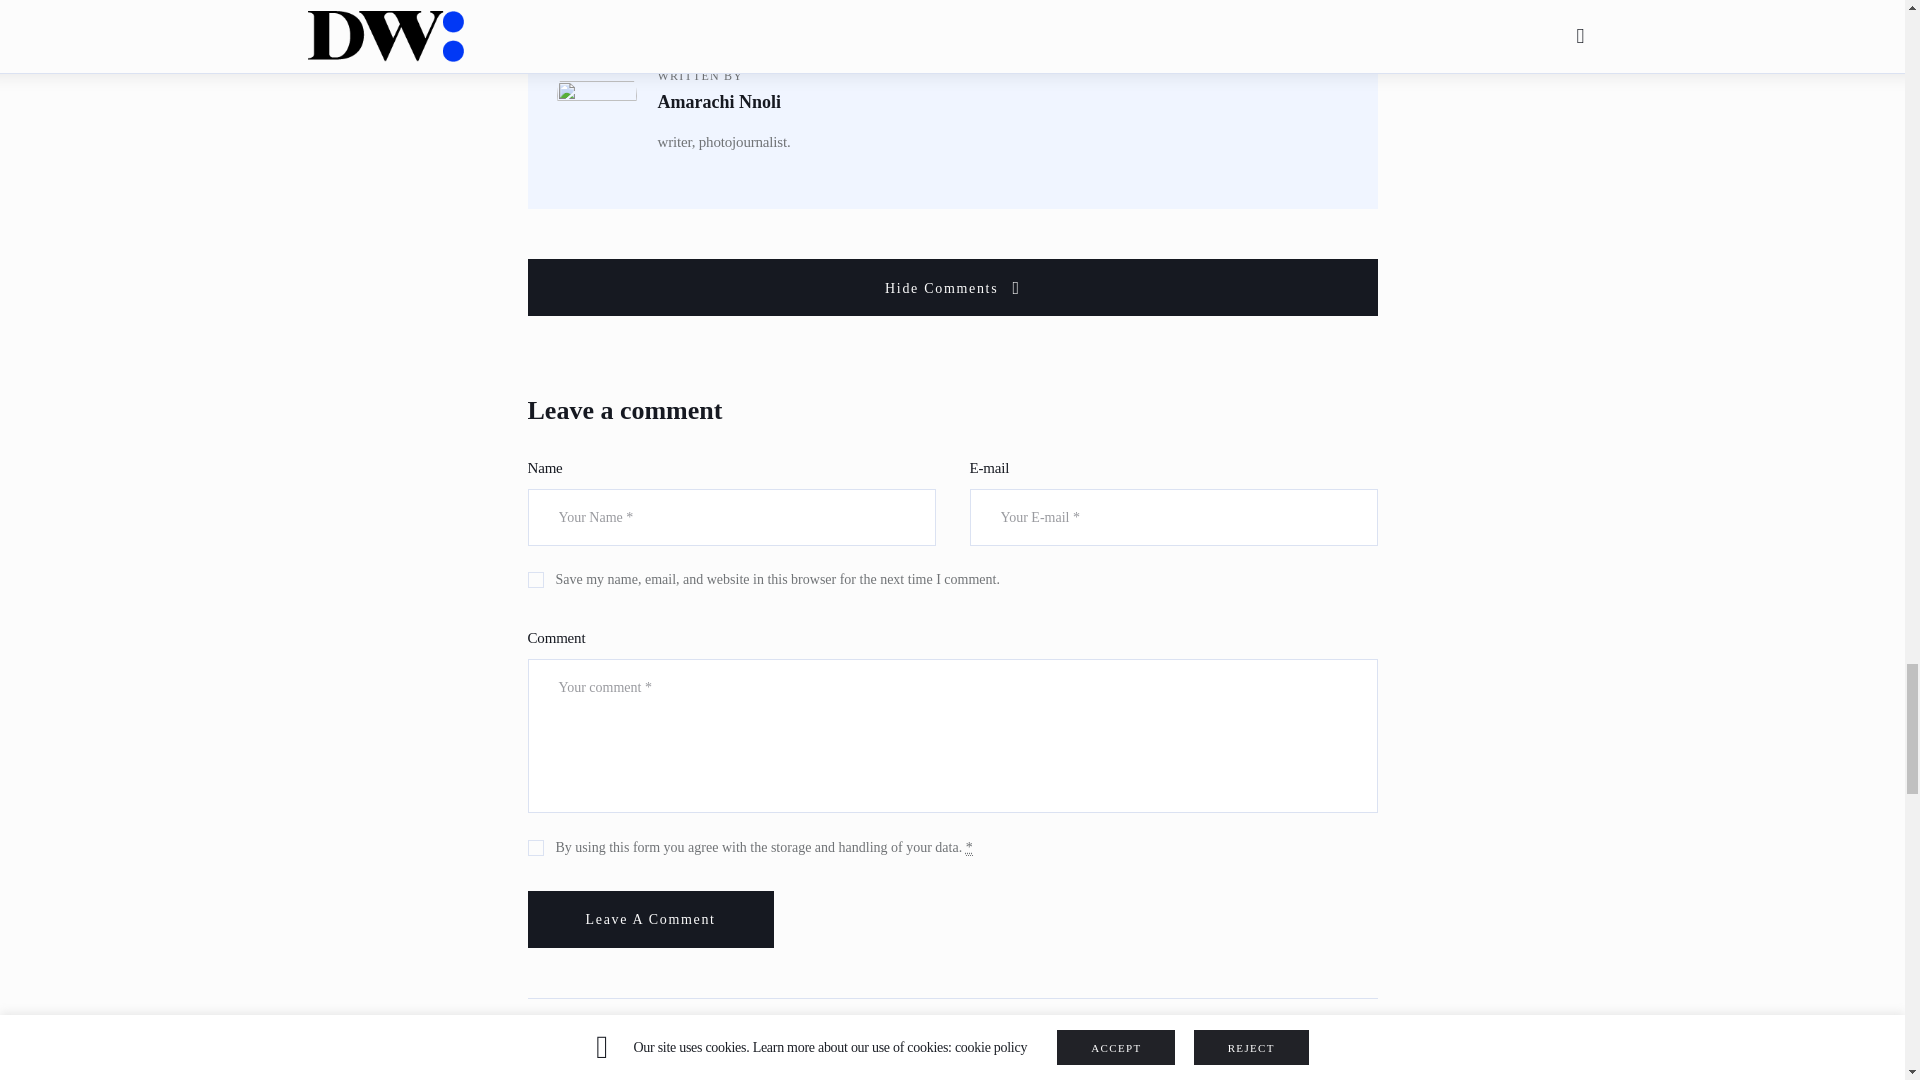 The height and width of the screenshot is (1080, 1920). Describe the element at coordinates (650, 920) in the screenshot. I see `Leave A Comment` at that location.